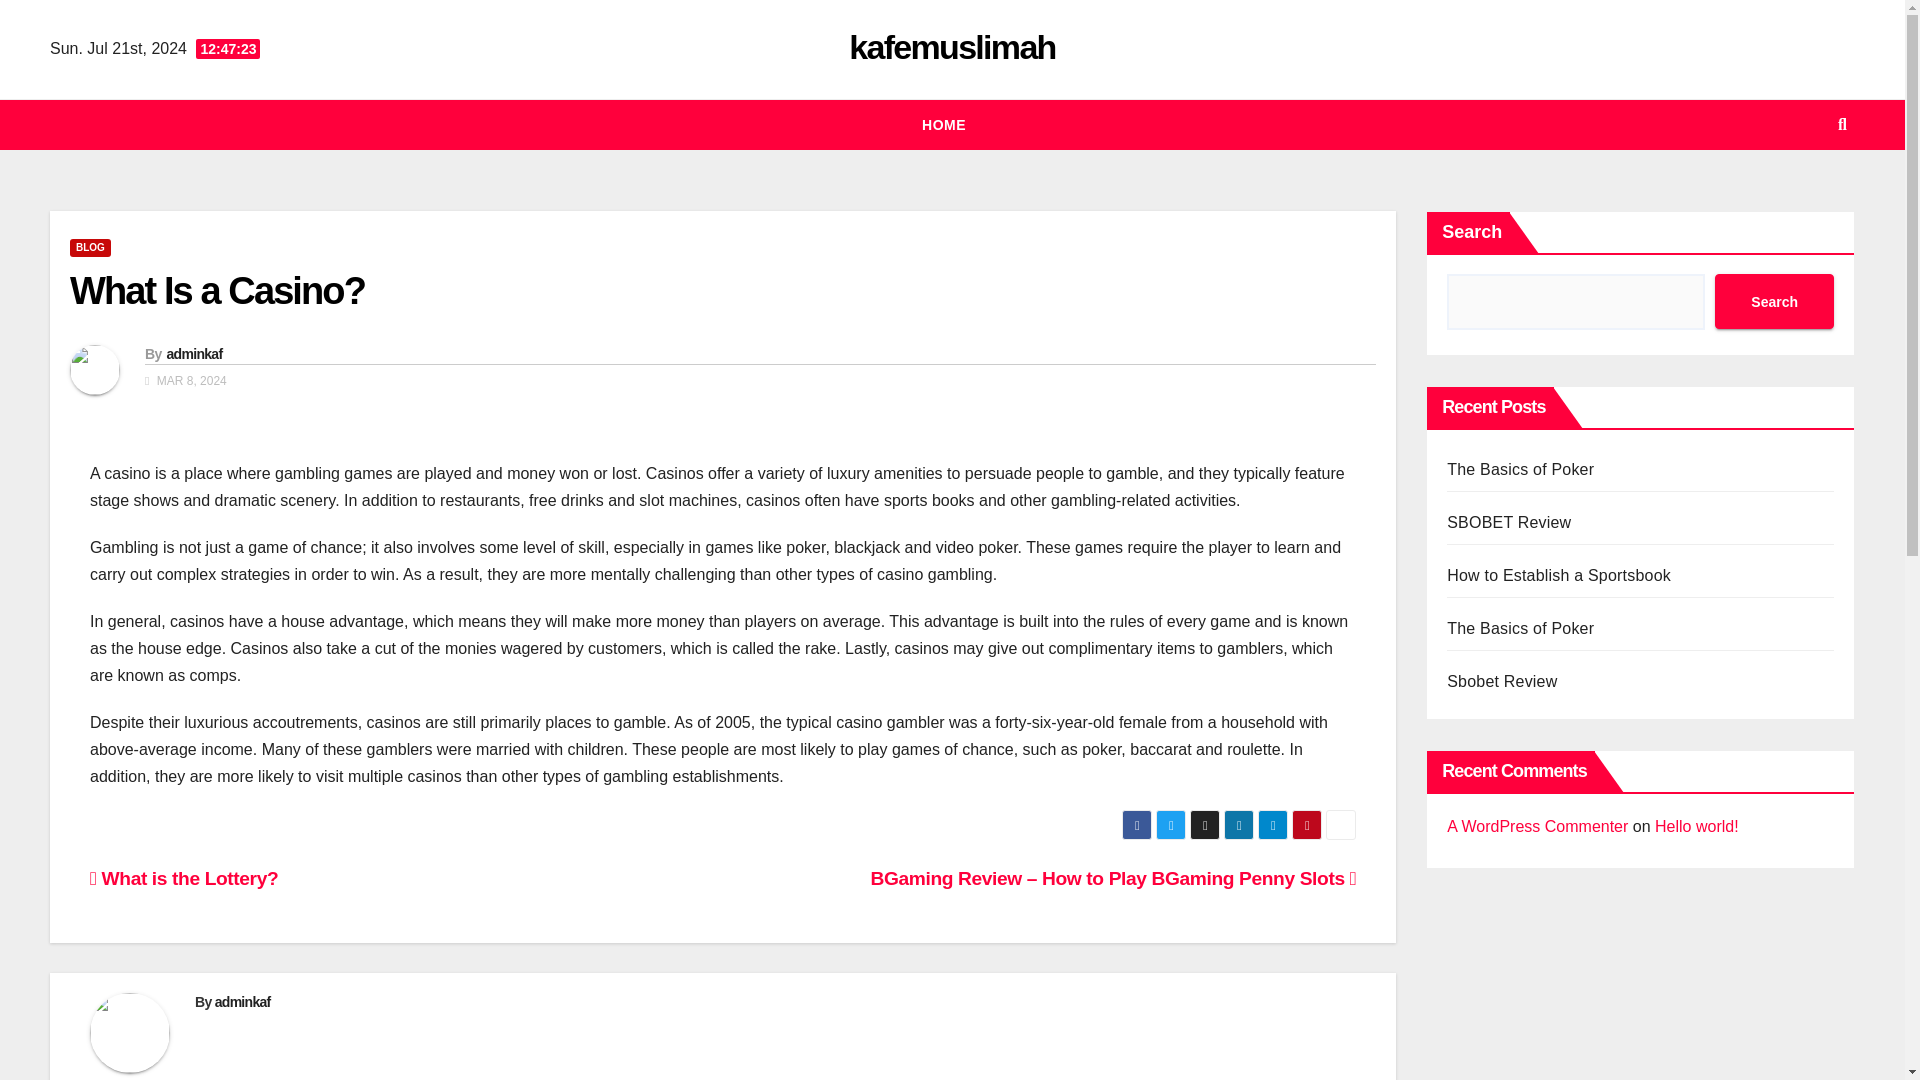 The image size is (1920, 1080). I want to click on The Basics of Poker, so click(1520, 628).